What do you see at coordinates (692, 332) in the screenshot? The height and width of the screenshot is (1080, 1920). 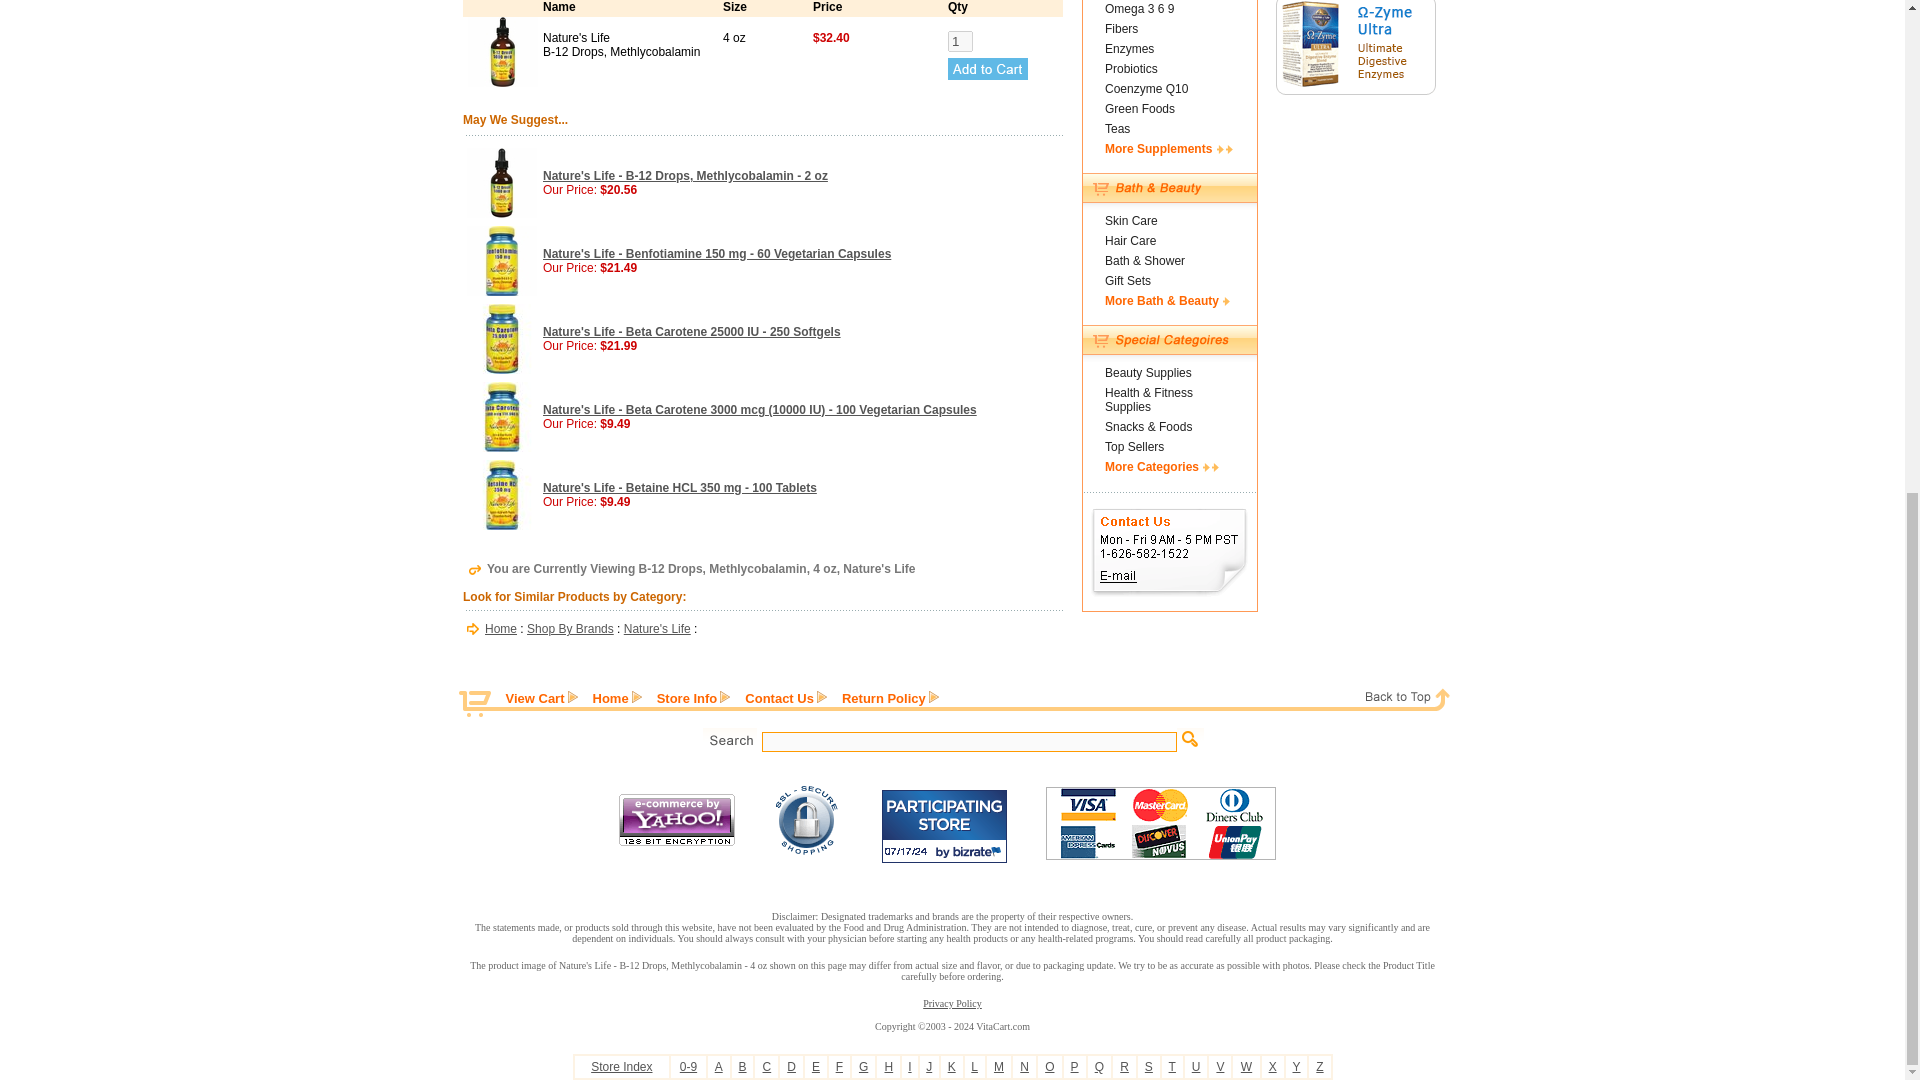 I see `Nature's Life - Beta Carotene 25000 IU - 250 Softgels` at bounding box center [692, 332].